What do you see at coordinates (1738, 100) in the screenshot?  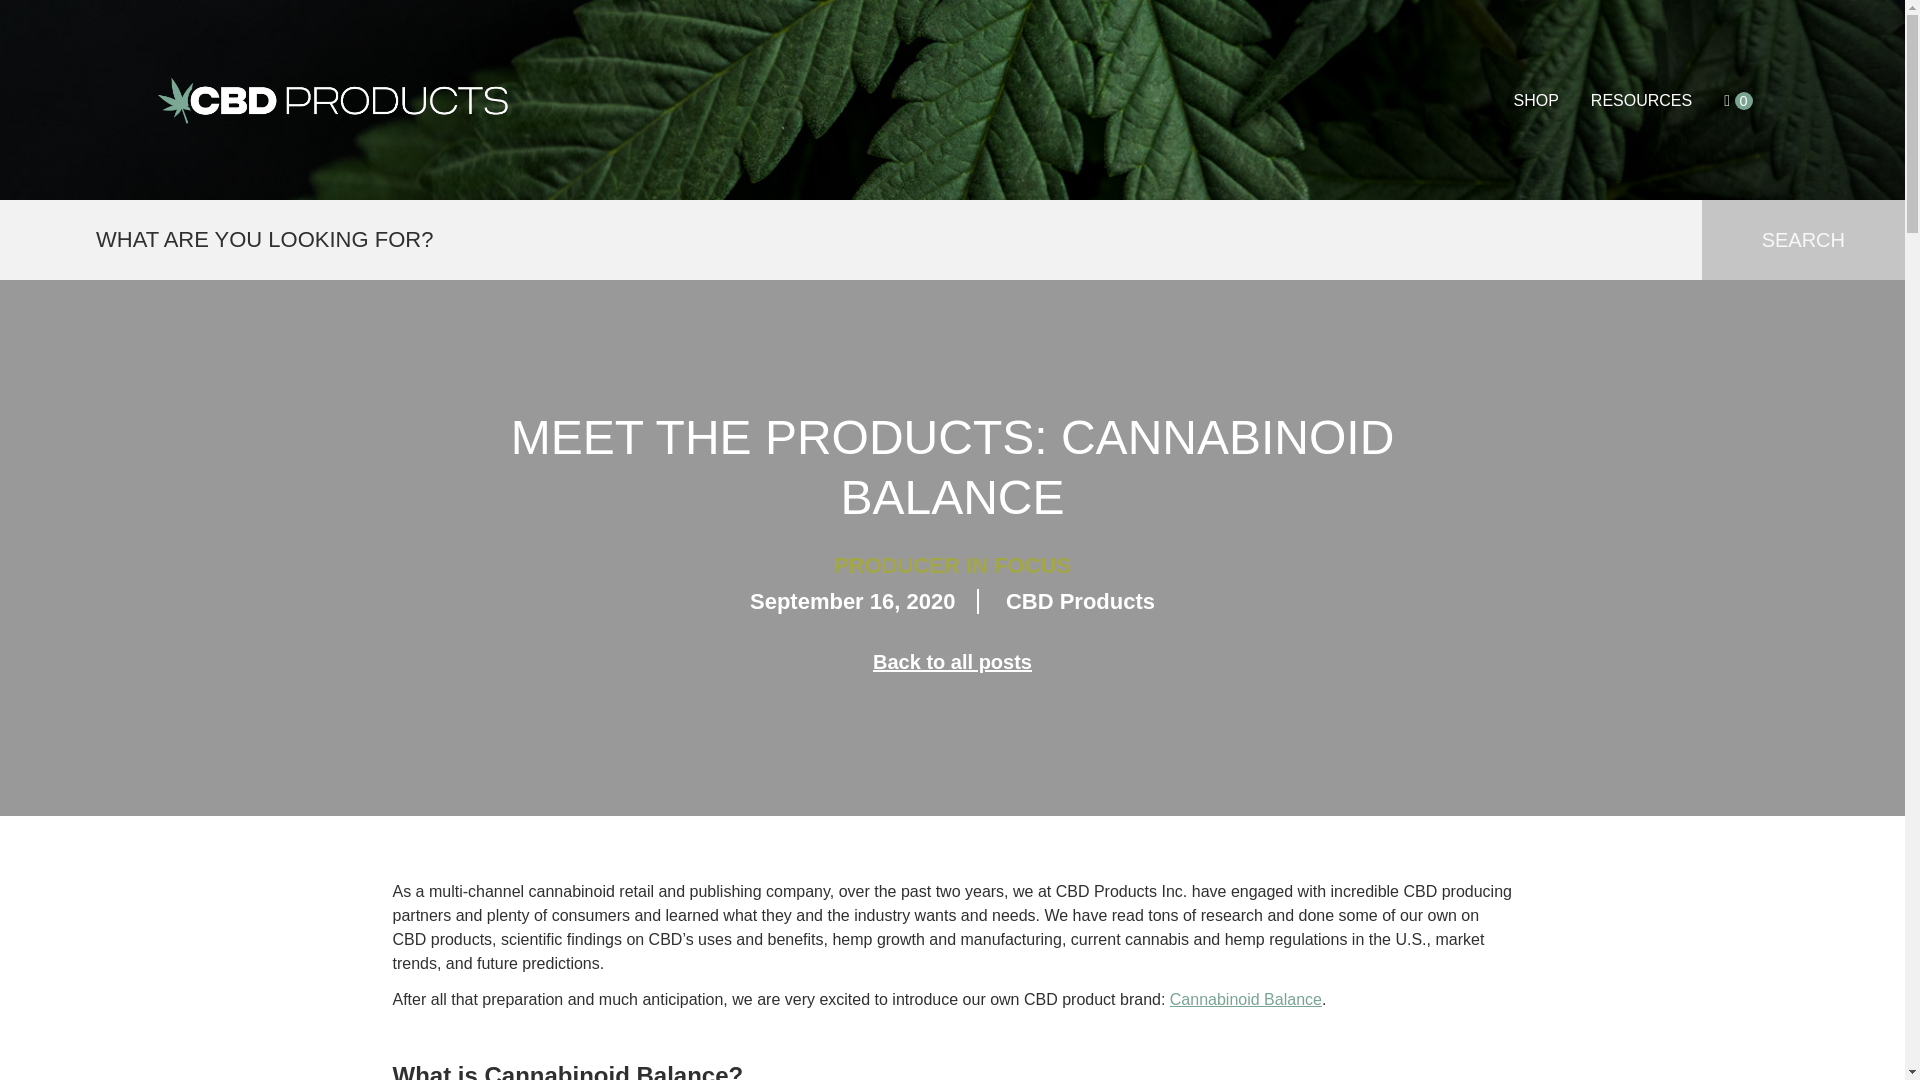 I see `View your shopping cart` at bounding box center [1738, 100].